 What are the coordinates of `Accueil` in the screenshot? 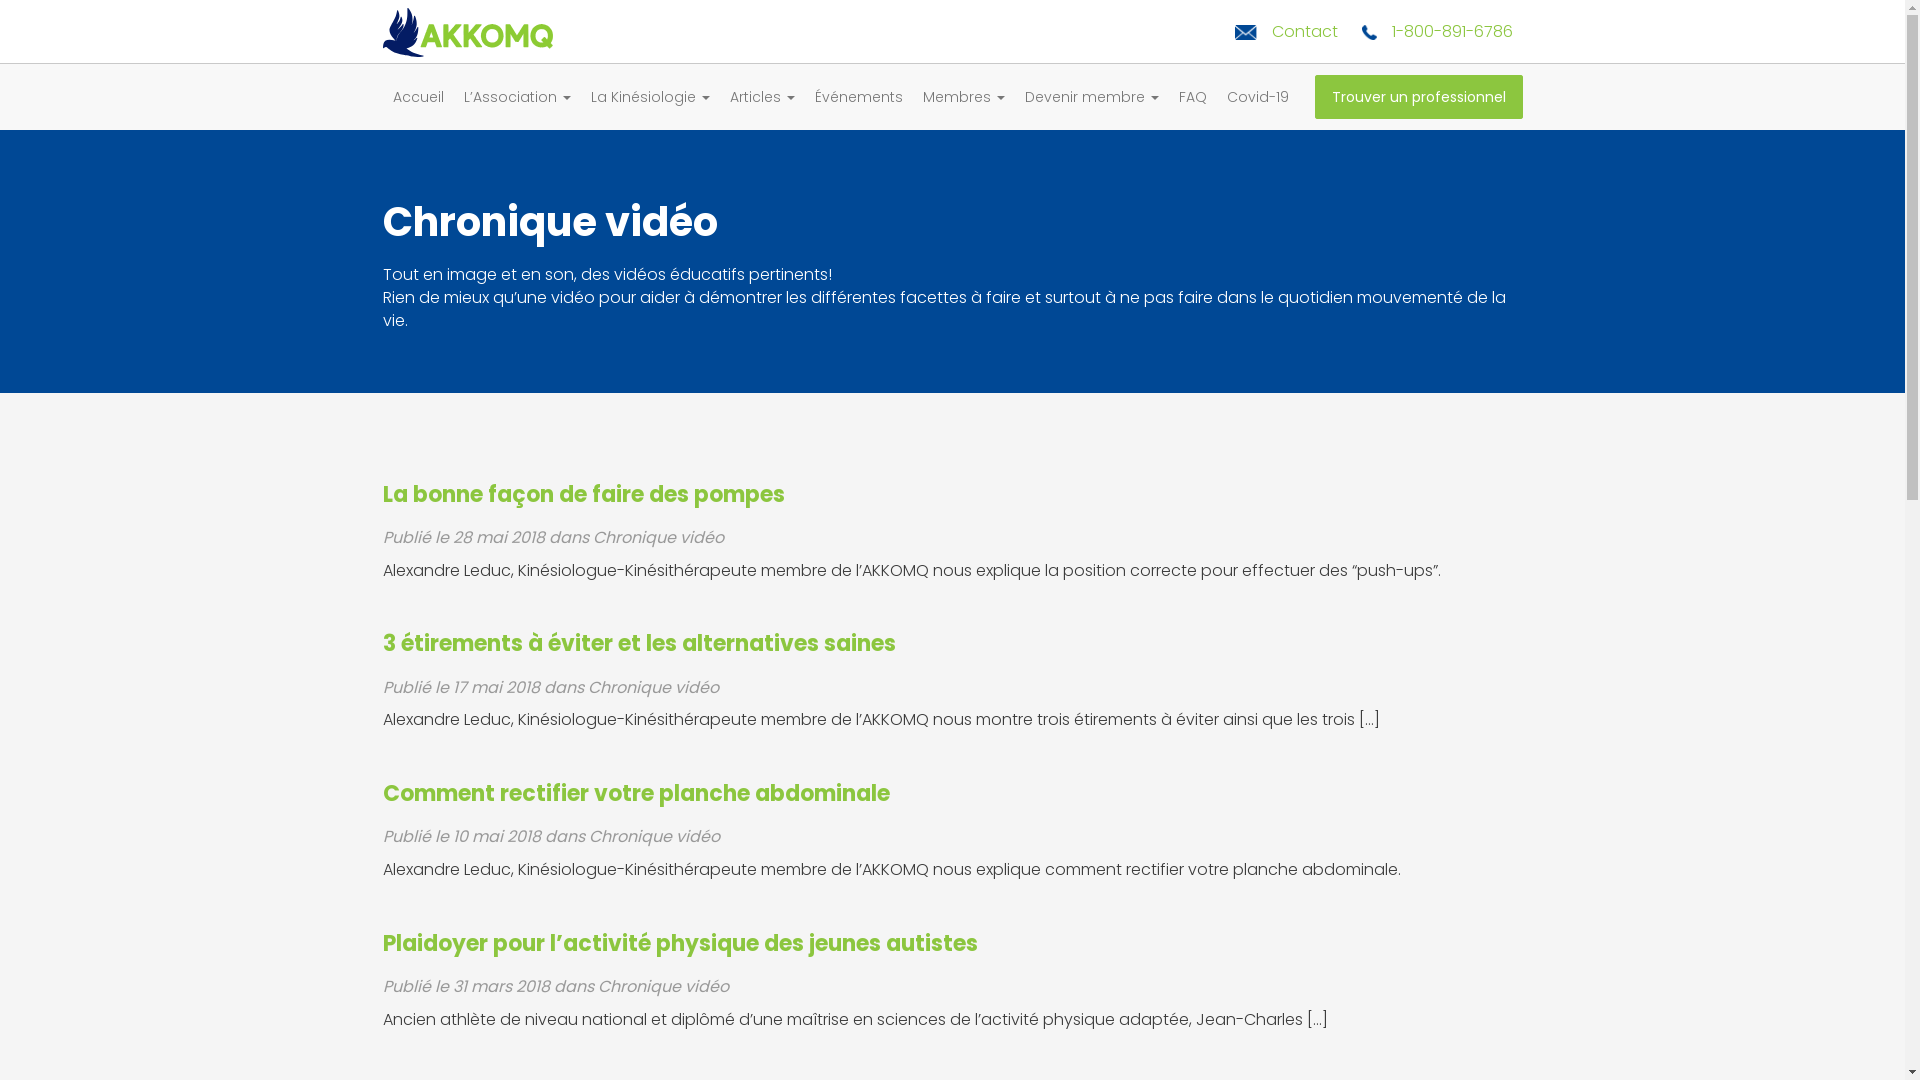 It's located at (418, 97).